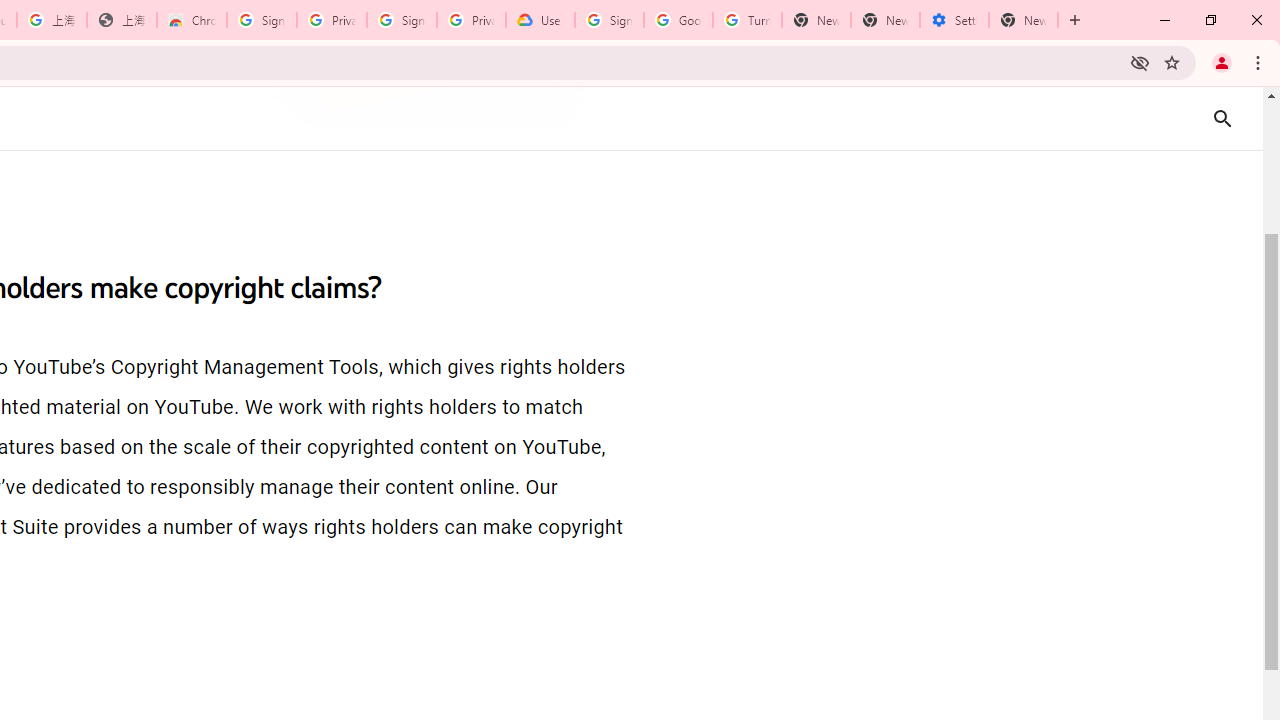 This screenshot has height=720, width=1280. What do you see at coordinates (1024, 20) in the screenshot?
I see `New Tab` at bounding box center [1024, 20].